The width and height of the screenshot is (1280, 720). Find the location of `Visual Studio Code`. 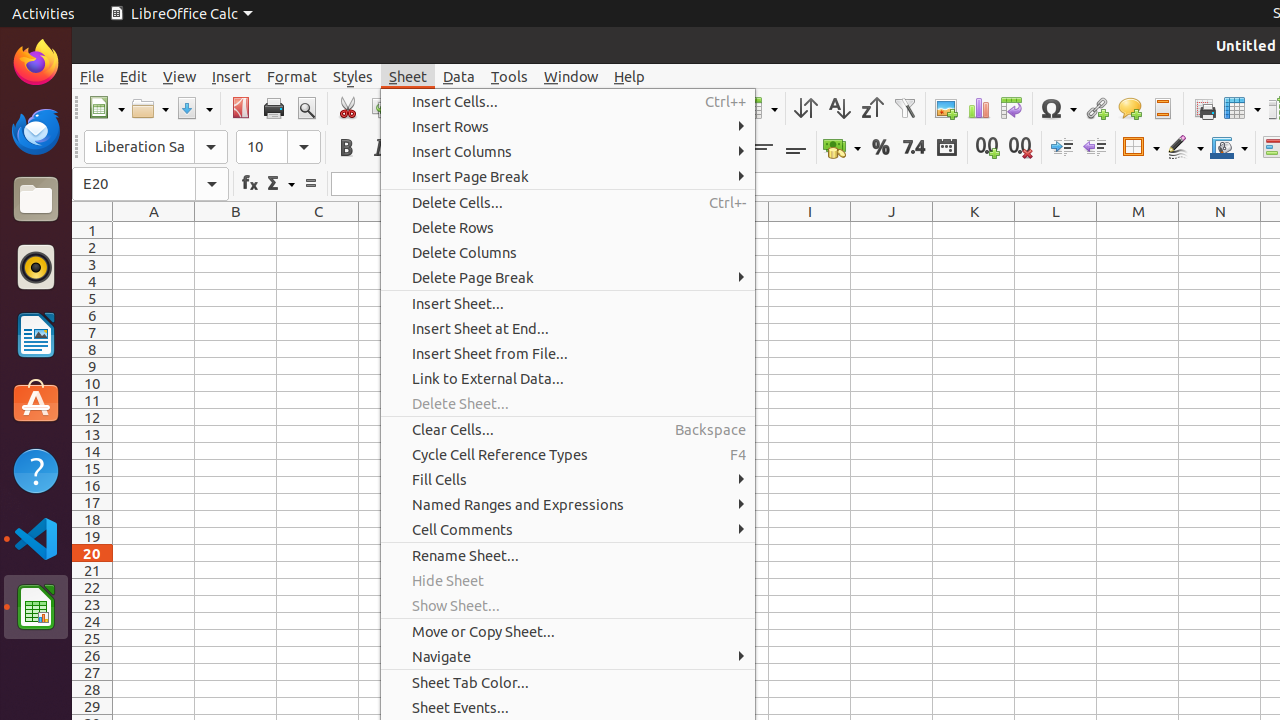

Visual Studio Code is located at coordinates (36, 538).